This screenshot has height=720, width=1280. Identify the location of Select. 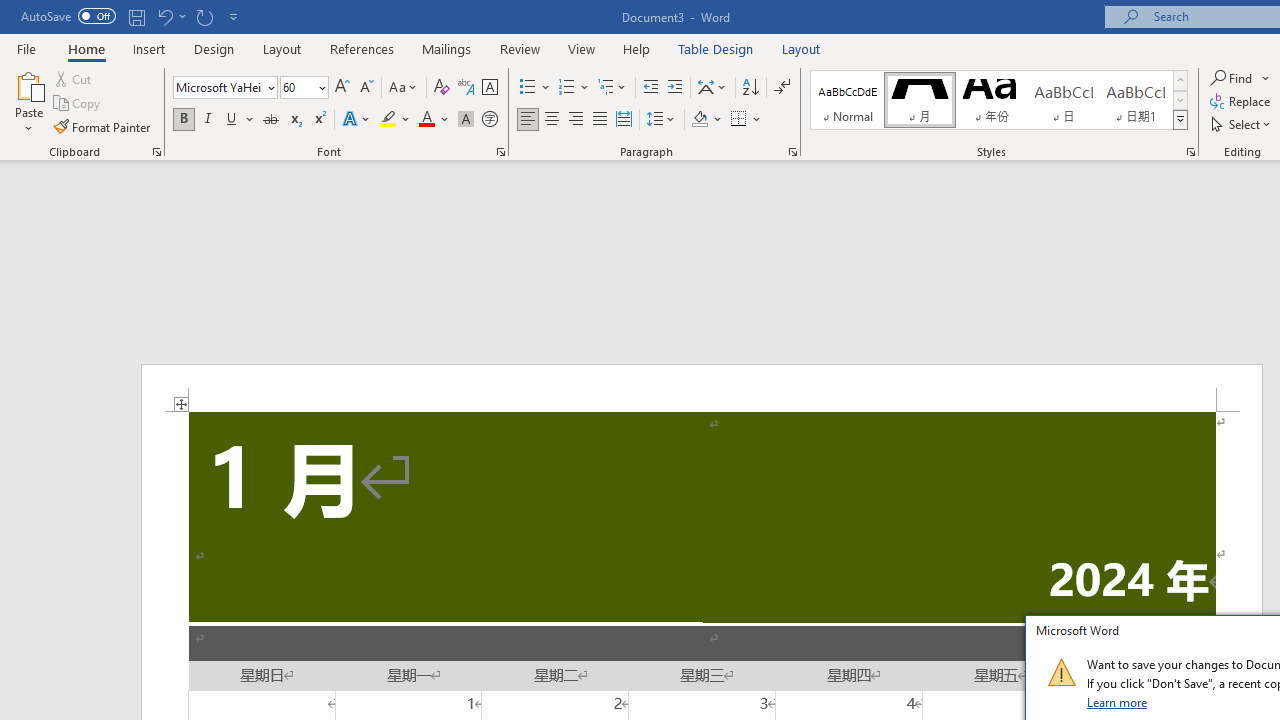
(1242, 124).